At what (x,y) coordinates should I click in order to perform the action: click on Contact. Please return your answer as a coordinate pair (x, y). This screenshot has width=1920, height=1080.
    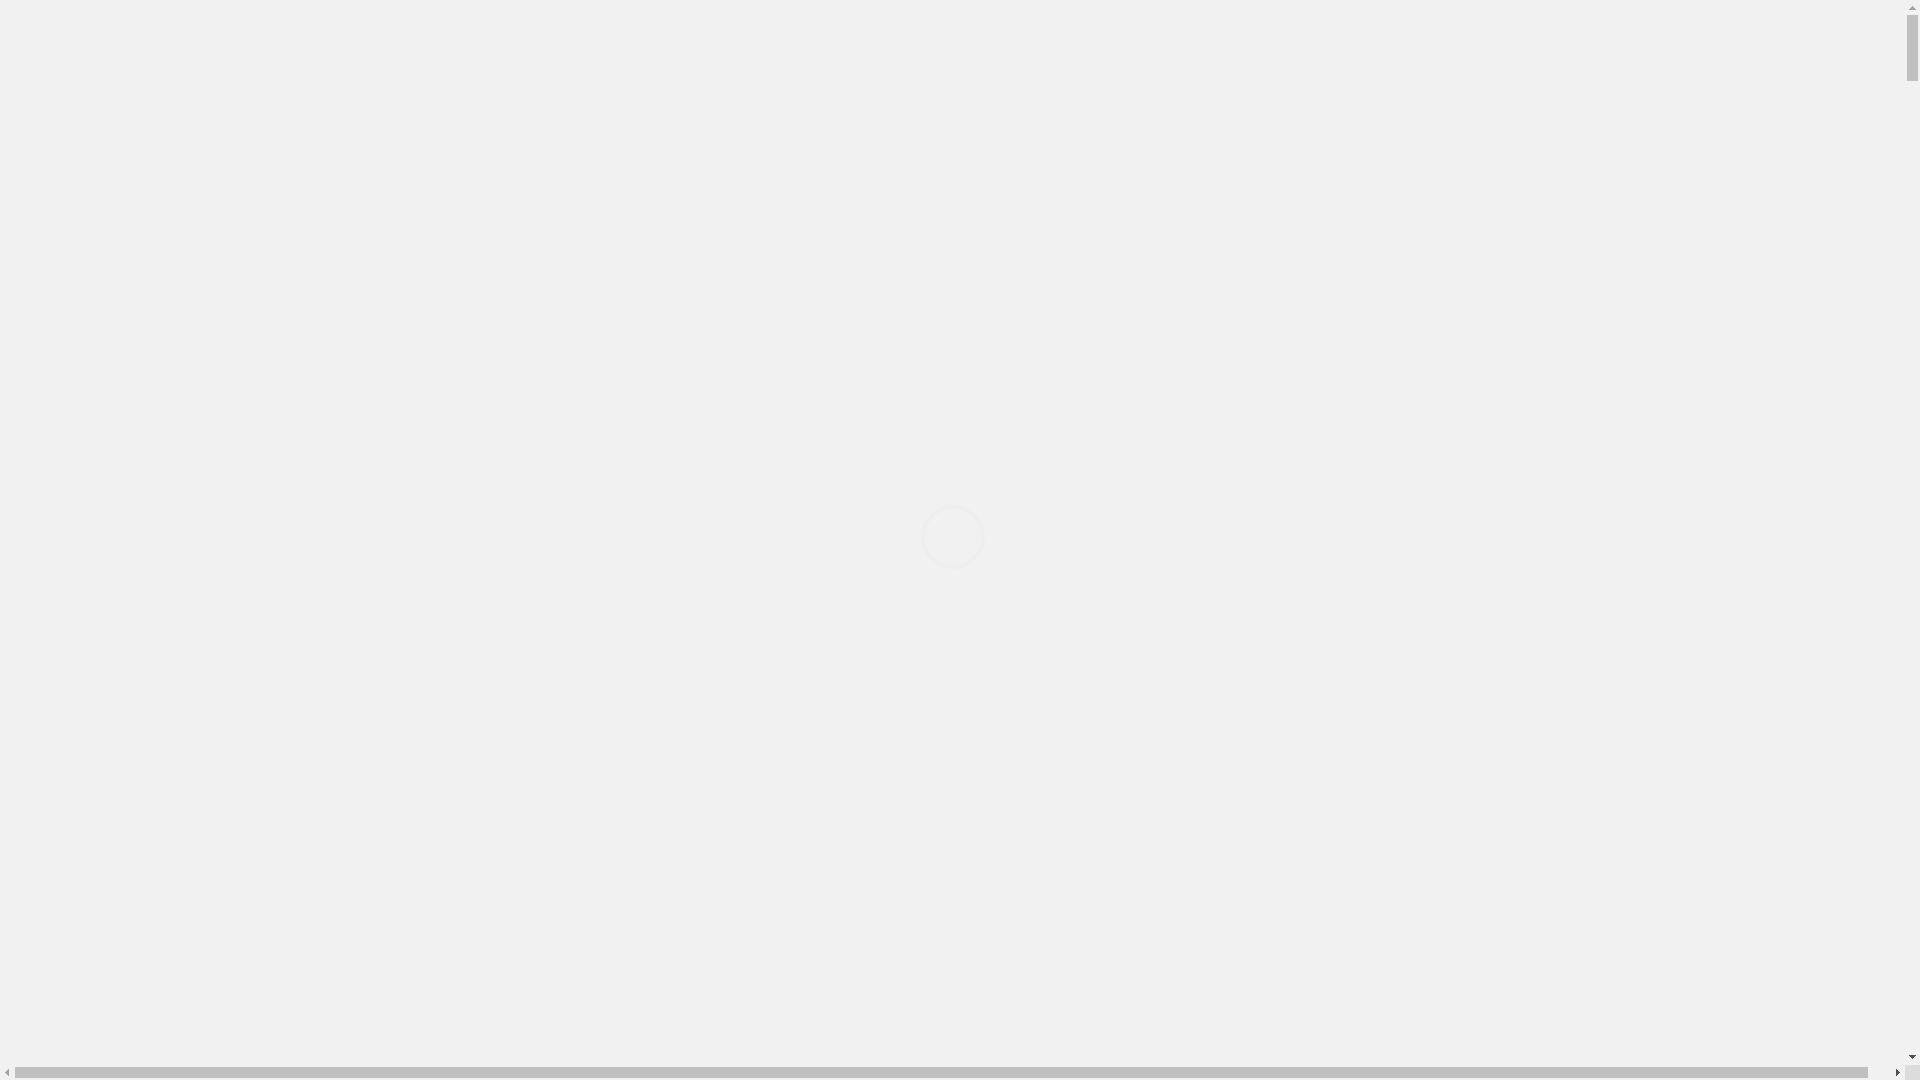
    Looking at the image, I should click on (73, 710).